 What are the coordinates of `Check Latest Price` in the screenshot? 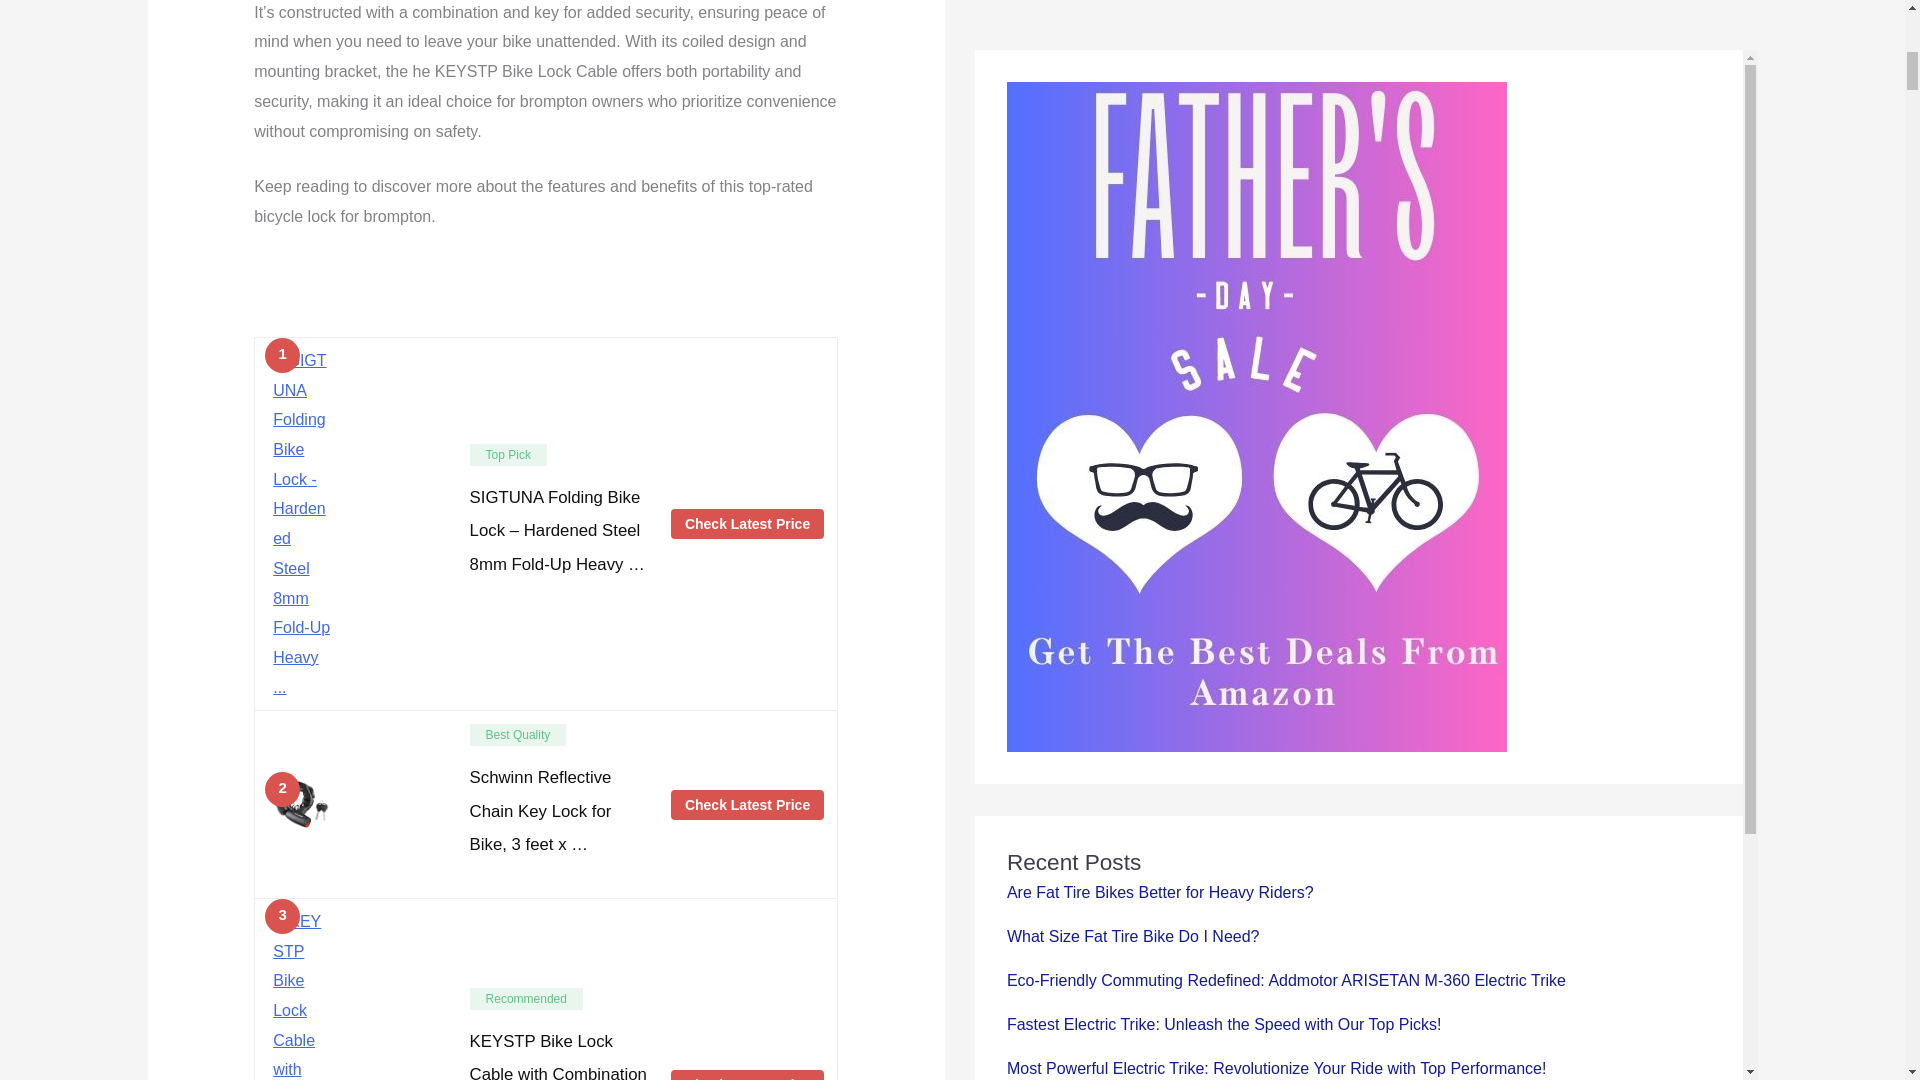 It's located at (746, 804).